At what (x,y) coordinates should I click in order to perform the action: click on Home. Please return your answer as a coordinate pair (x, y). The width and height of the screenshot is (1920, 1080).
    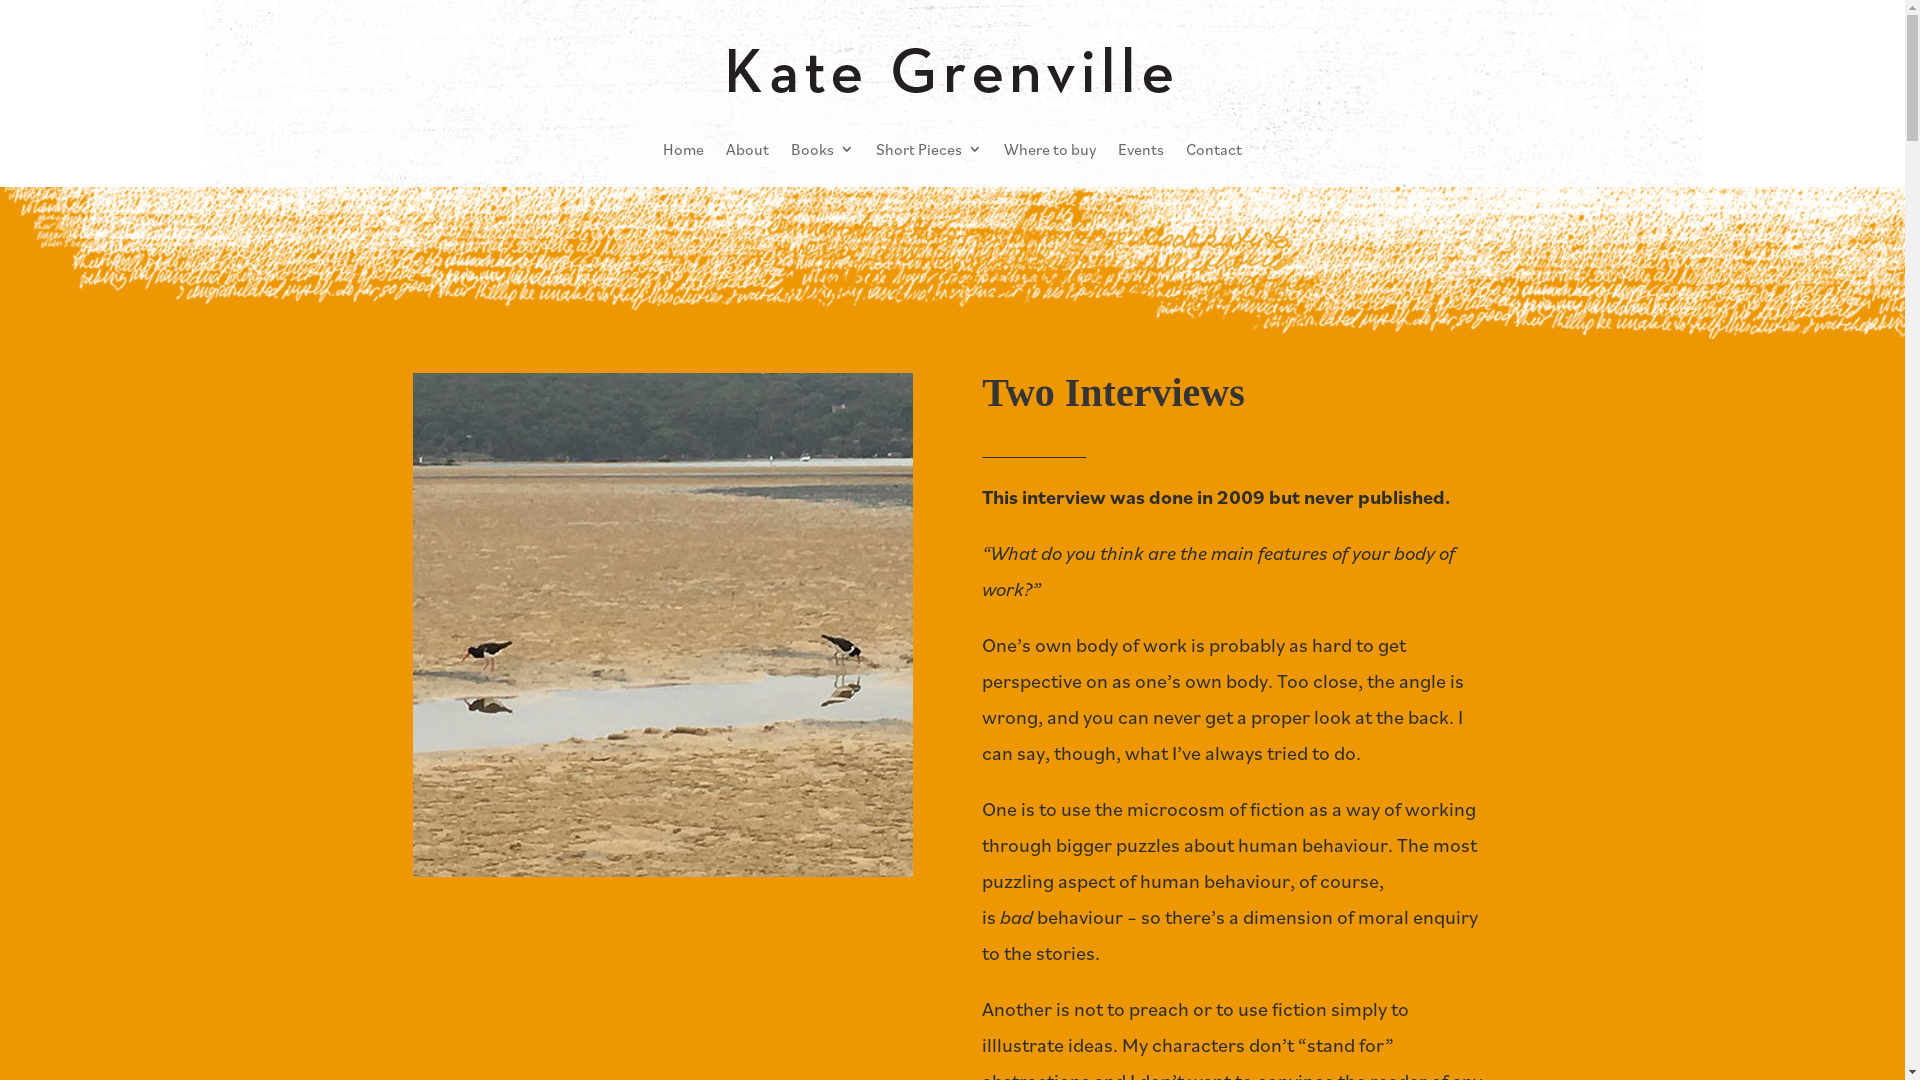
    Looking at the image, I should click on (684, 148).